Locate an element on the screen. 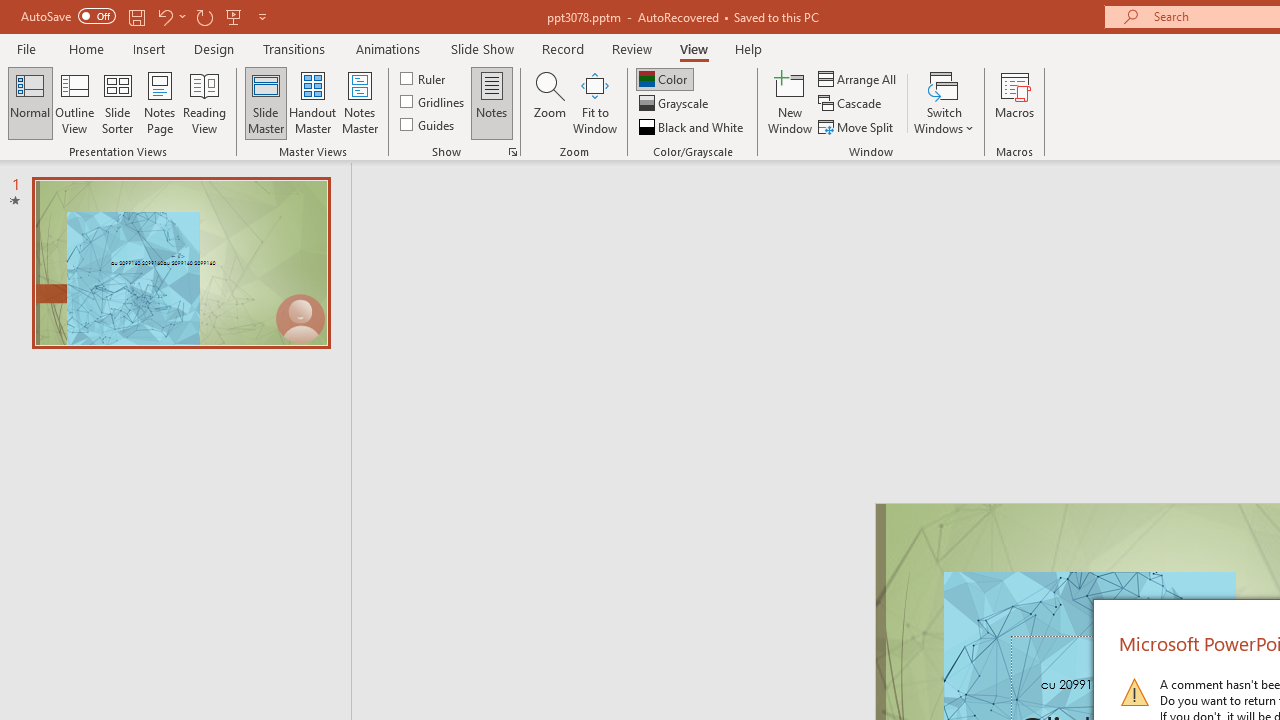 The width and height of the screenshot is (1280, 720). Help is located at coordinates (748, 48).